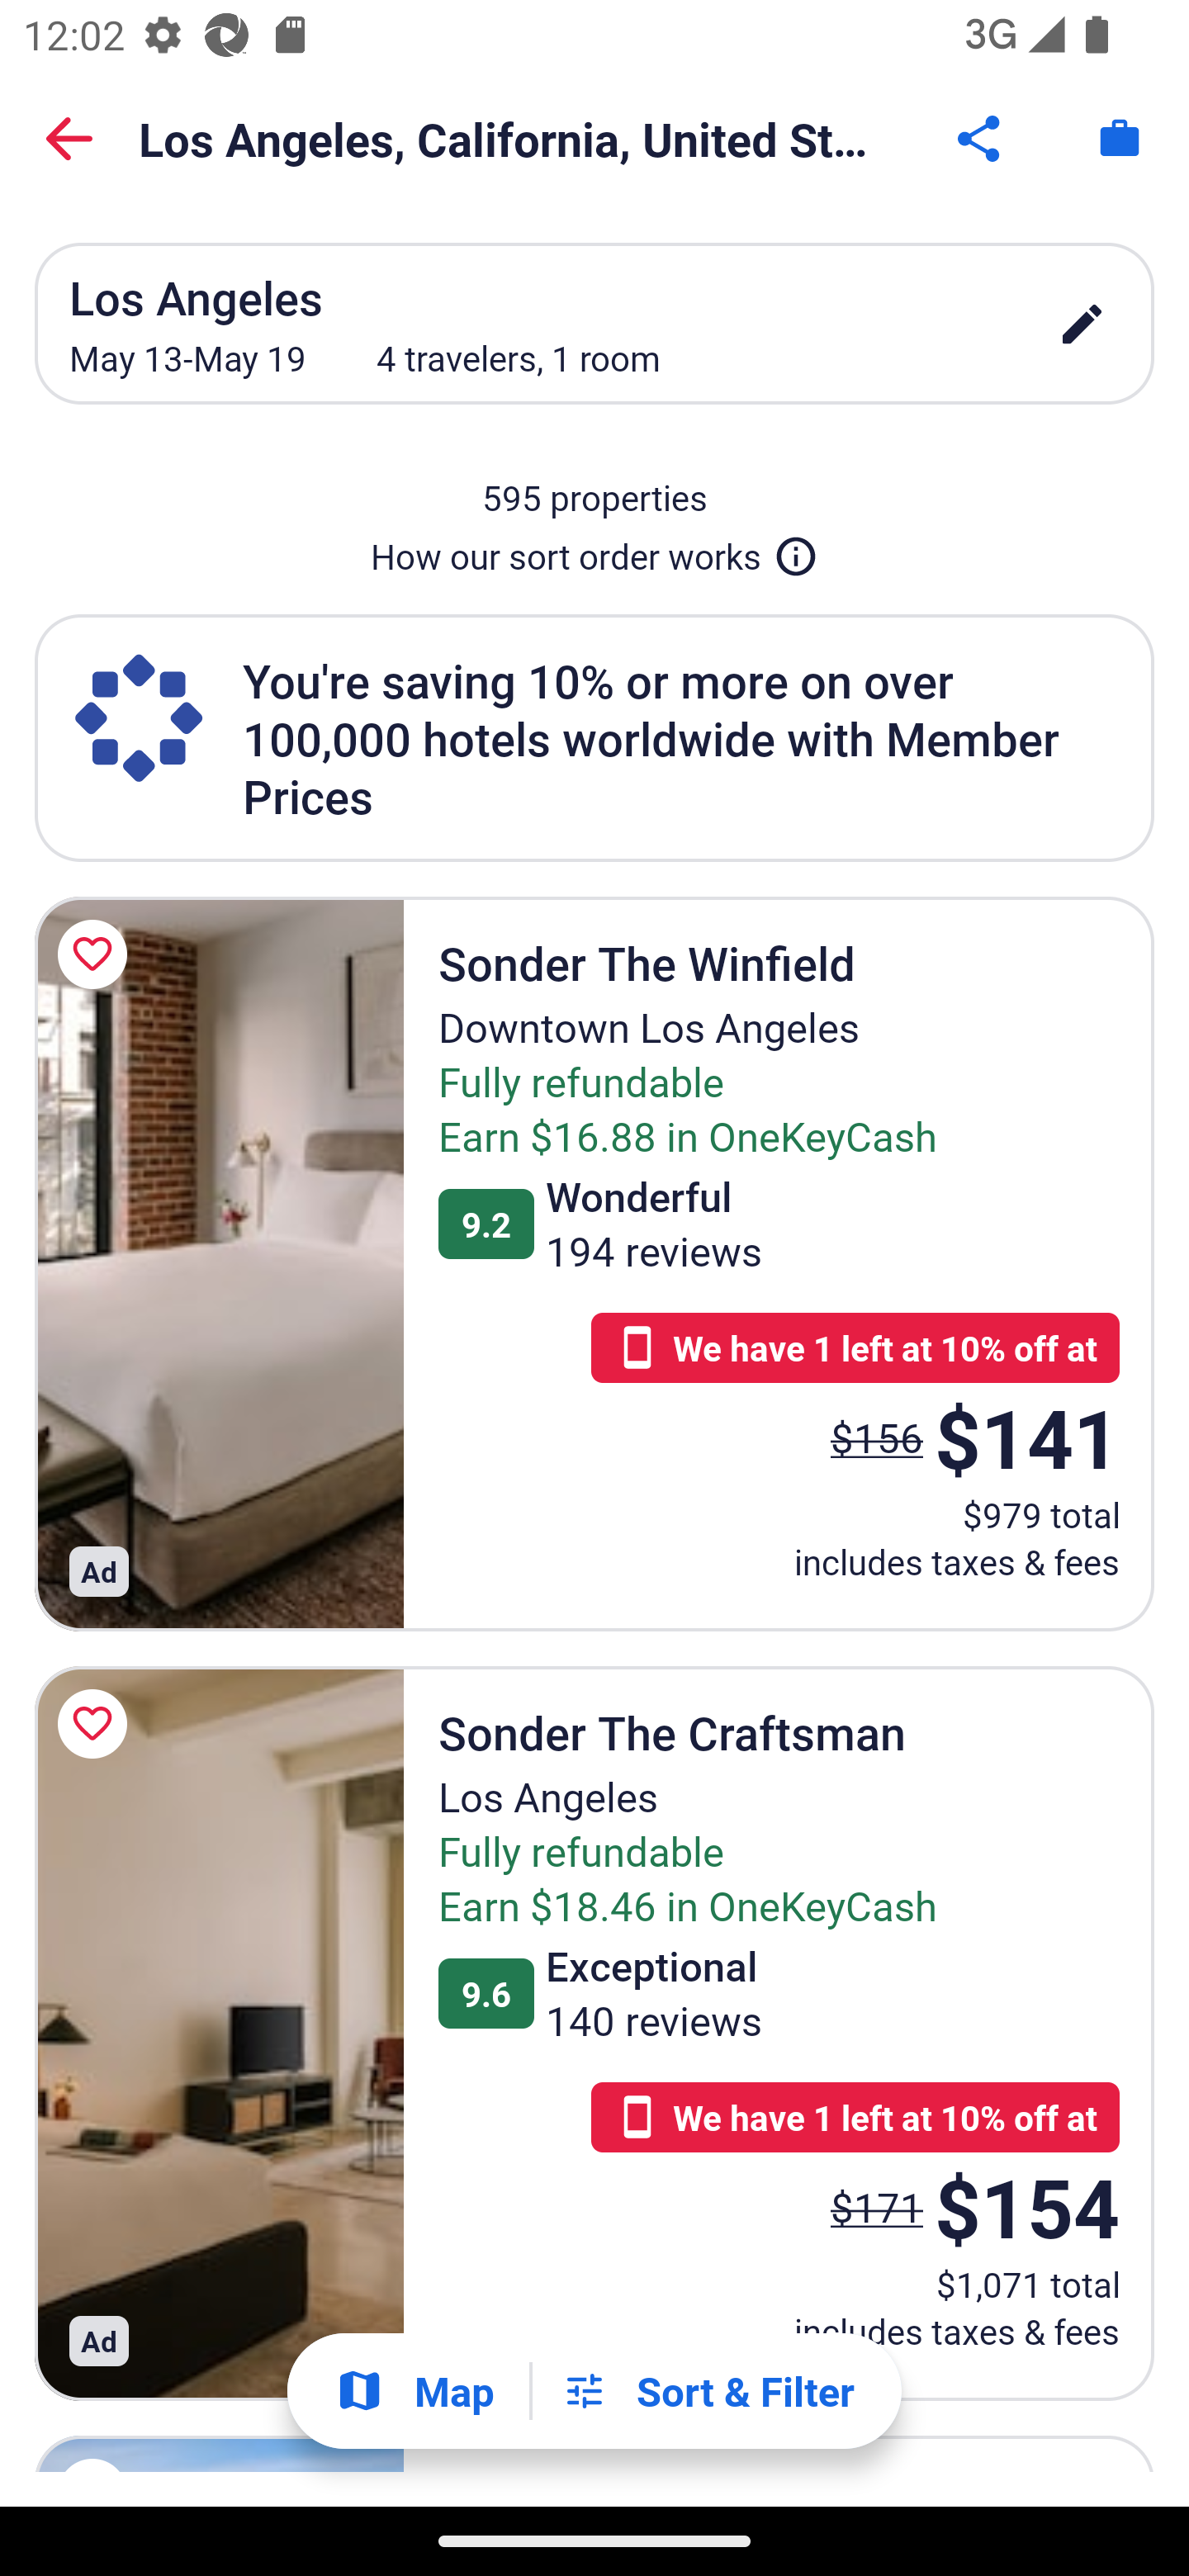 This screenshot has height=2576, width=1189. What do you see at coordinates (877, 1437) in the screenshot?
I see `$156 The price was $156` at bounding box center [877, 1437].